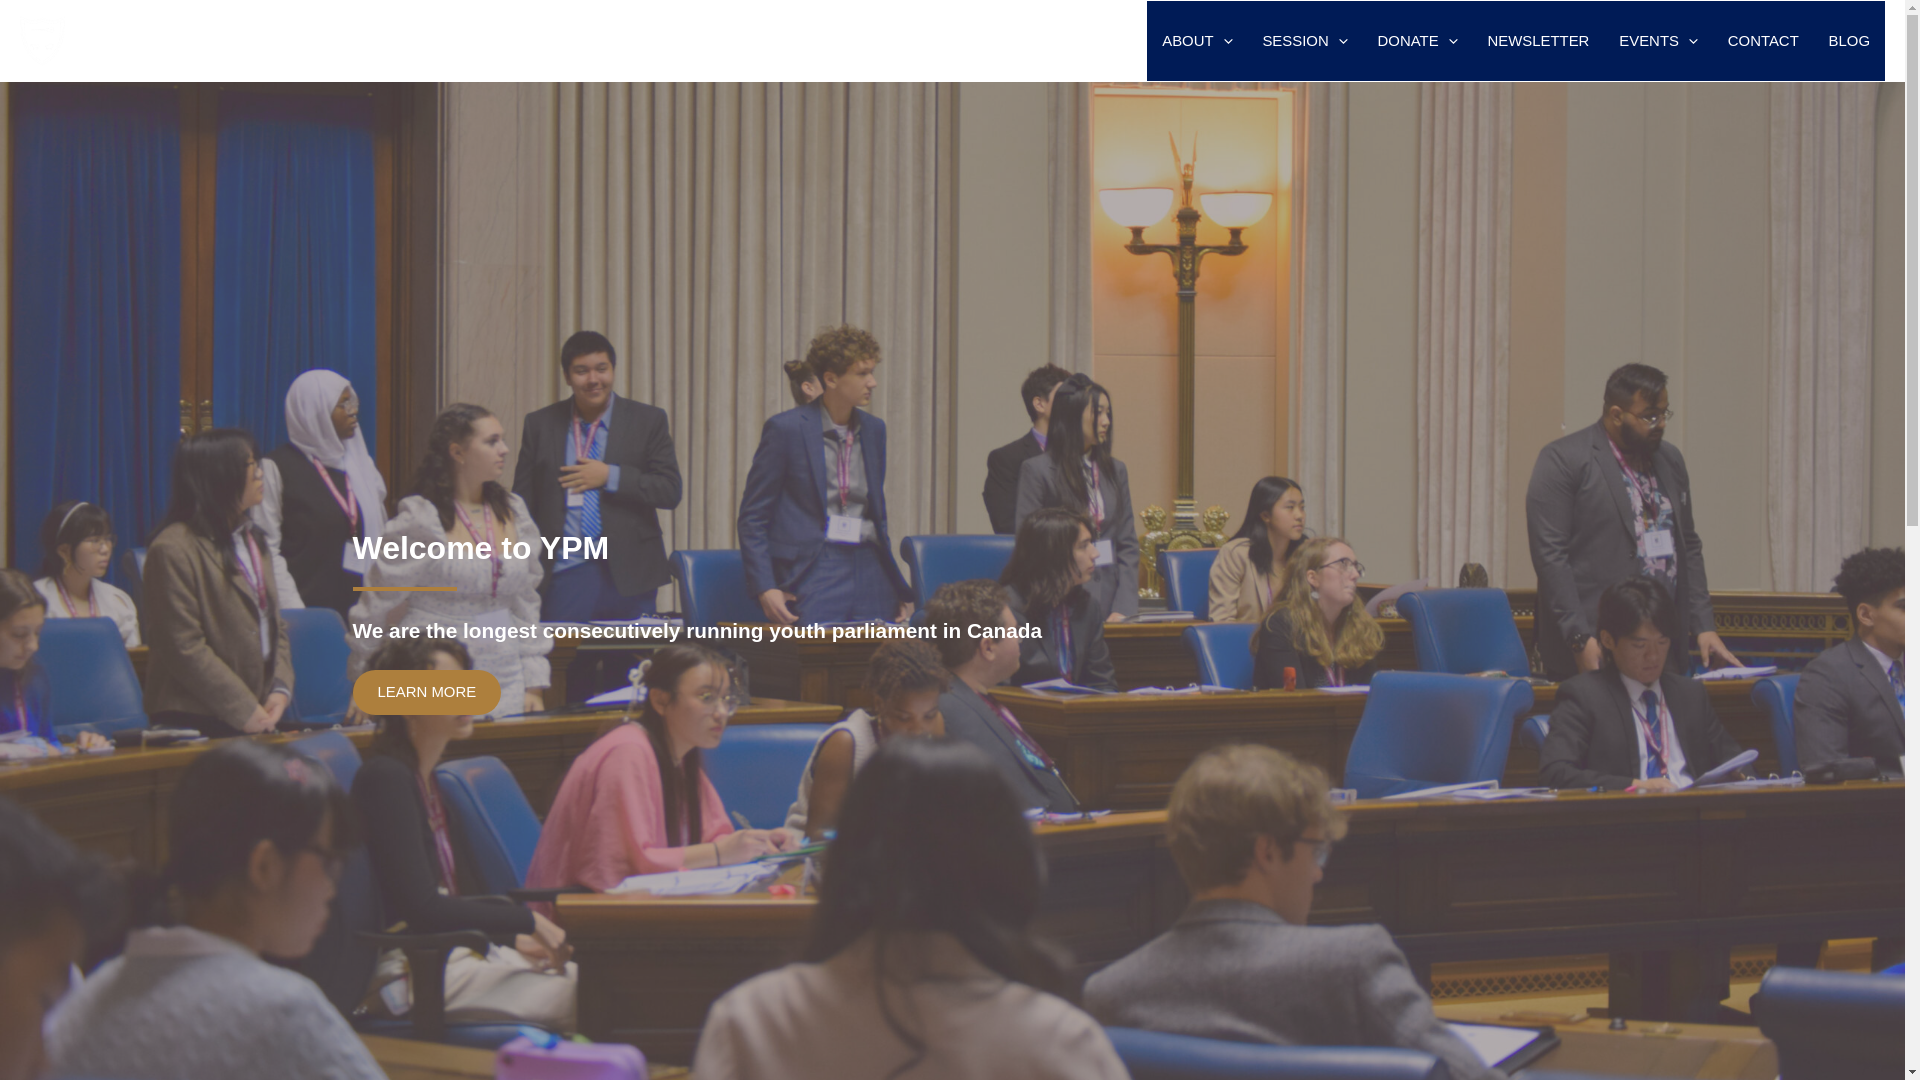 The height and width of the screenshot is (1080, 1920). I want to click on SESSION, so click(1304, 41).